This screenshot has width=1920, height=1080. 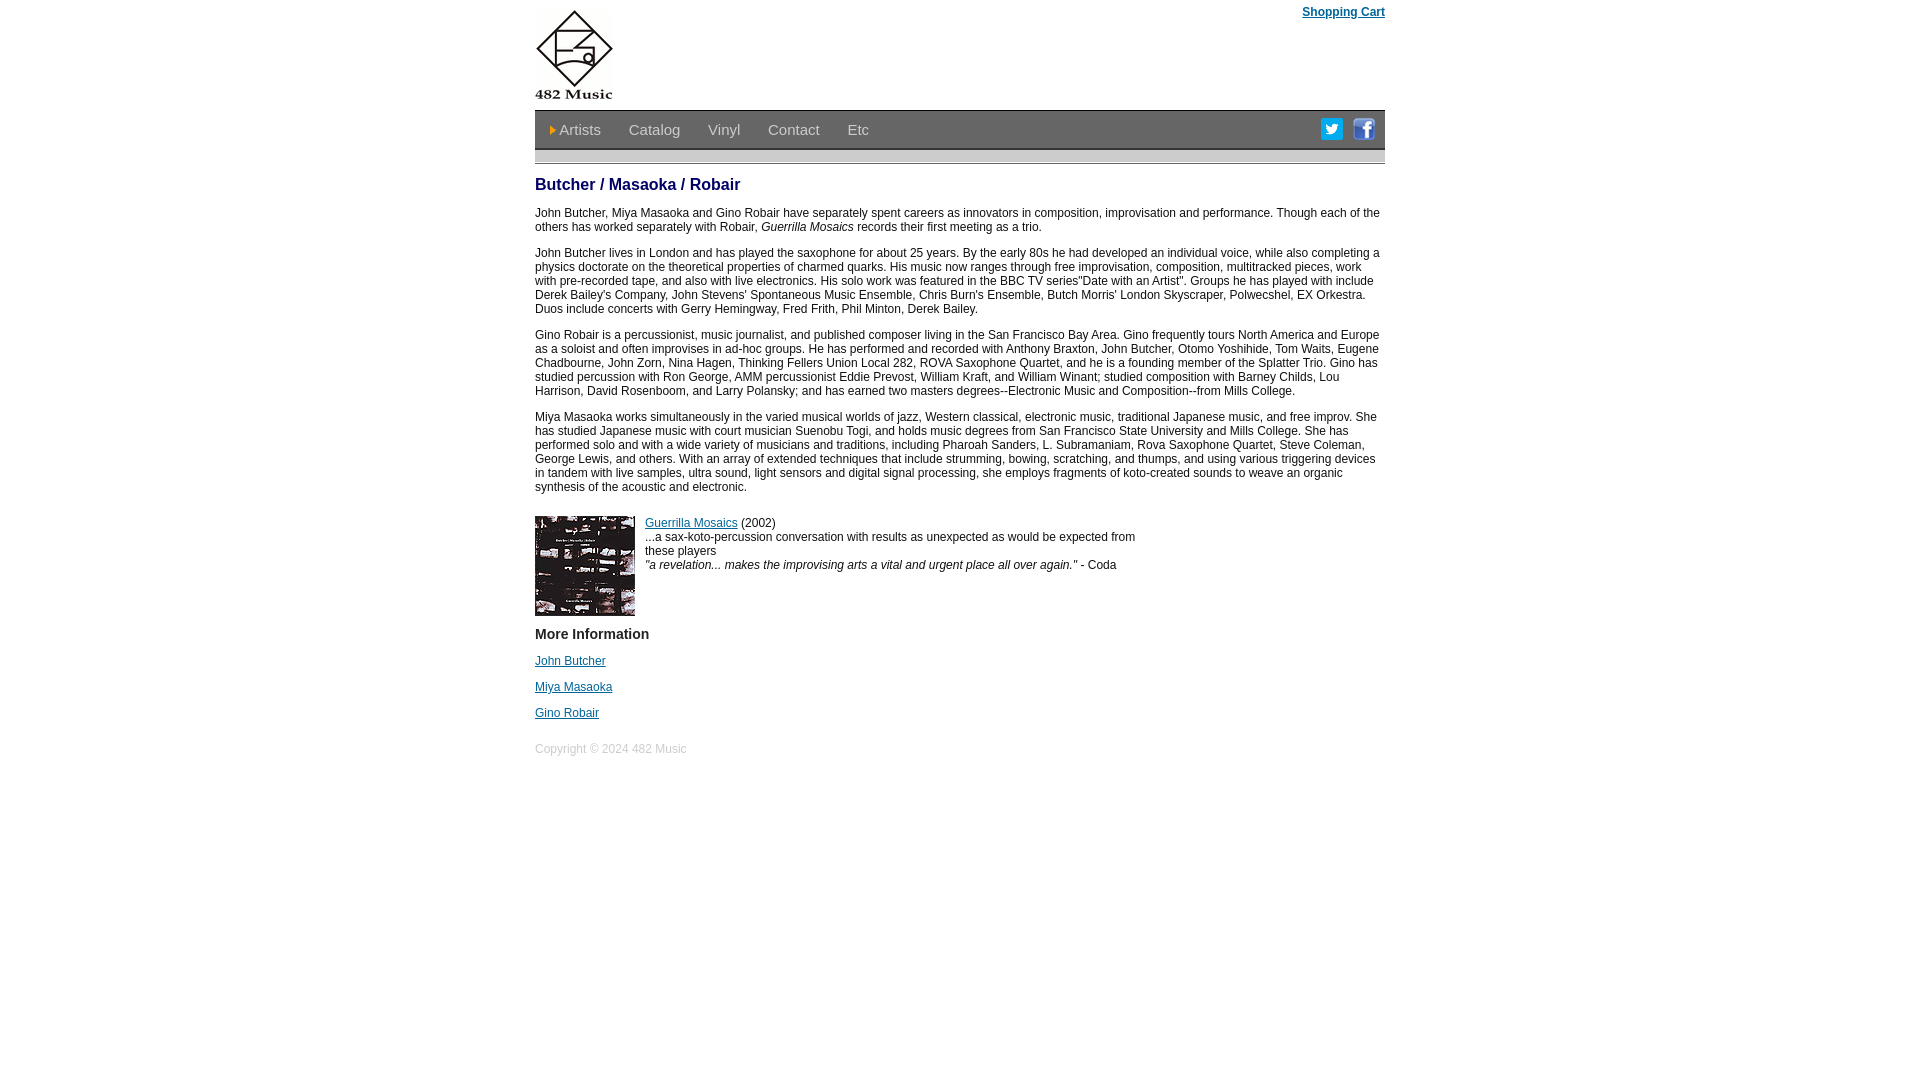 I want to click on Gino Robair, so click(x=567, y=713).